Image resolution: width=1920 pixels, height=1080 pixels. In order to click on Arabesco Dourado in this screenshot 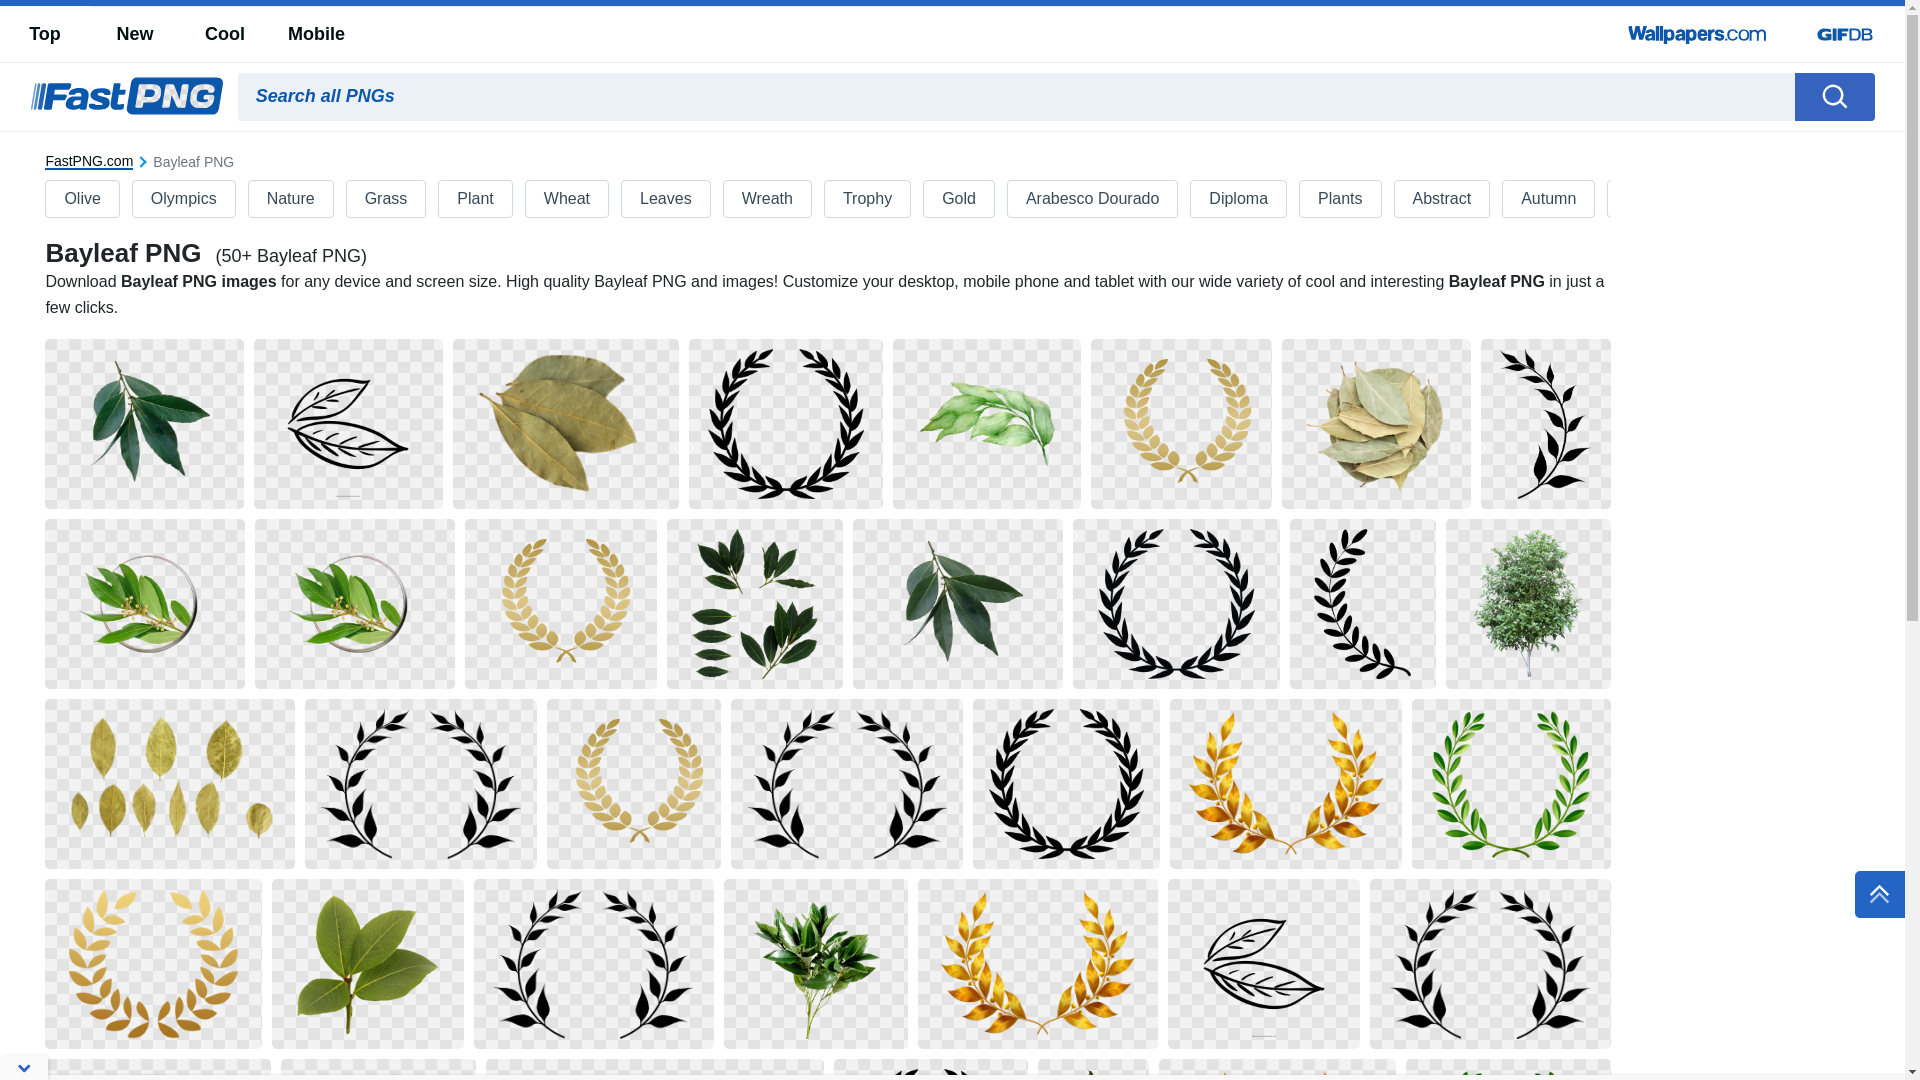, I will do `click(1092, 199)`.